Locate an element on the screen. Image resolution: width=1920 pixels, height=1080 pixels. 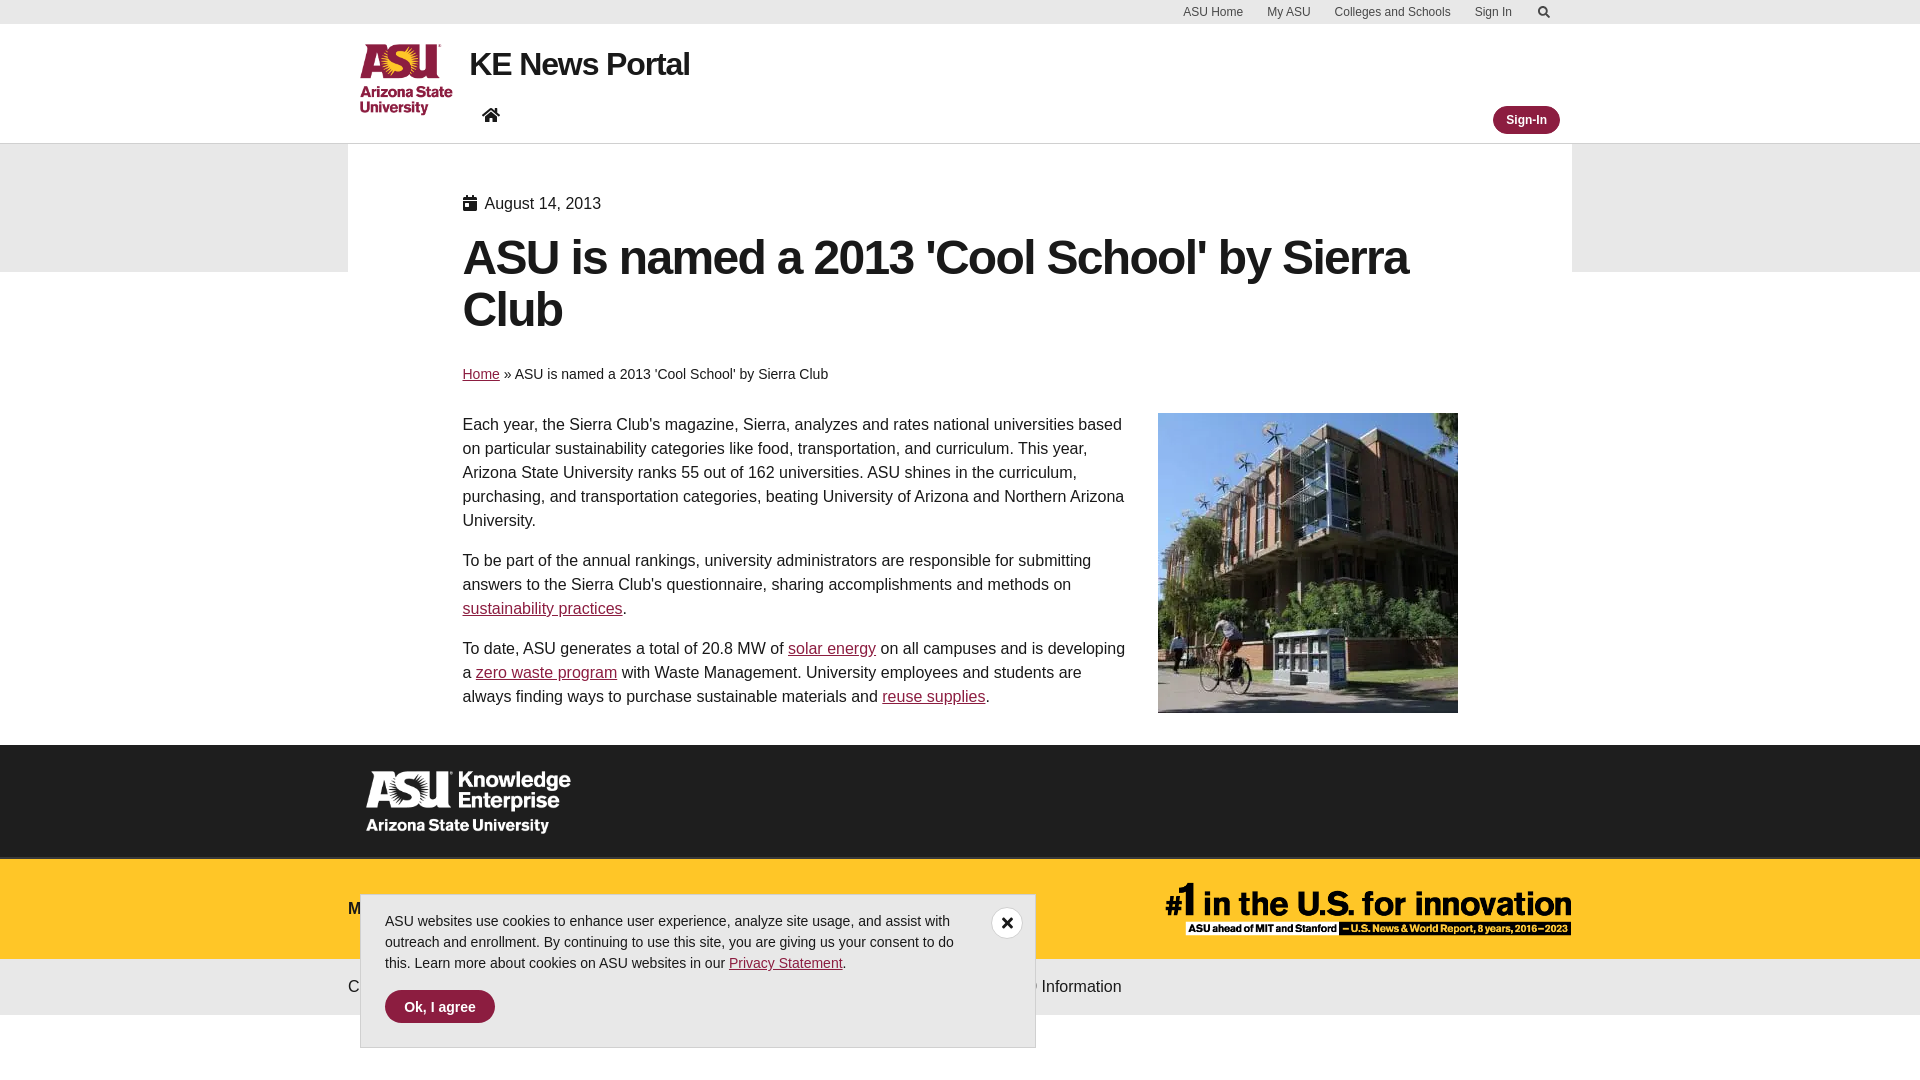
Sign-In is located at coordinates (1526, 119).